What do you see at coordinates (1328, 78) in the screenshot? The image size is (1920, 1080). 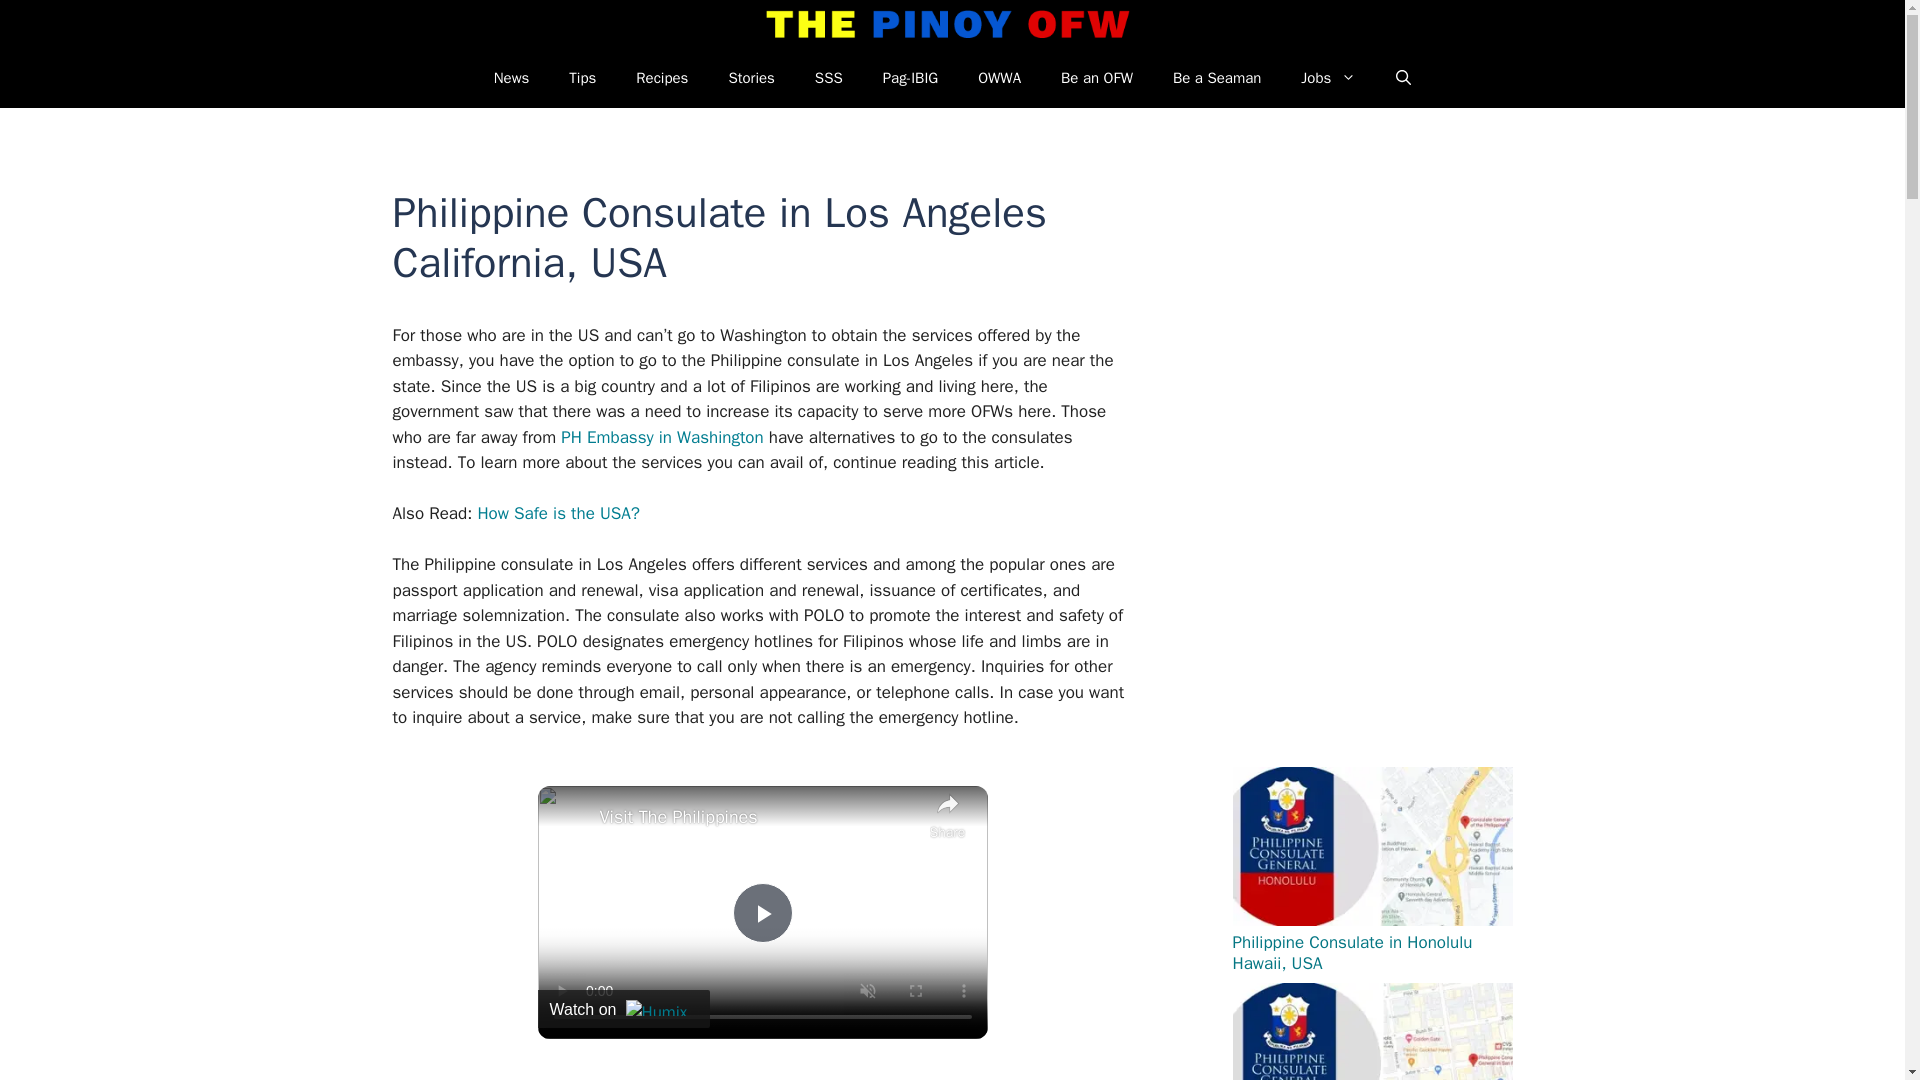 I see `Jobs` at bounding box center [1328, 78].